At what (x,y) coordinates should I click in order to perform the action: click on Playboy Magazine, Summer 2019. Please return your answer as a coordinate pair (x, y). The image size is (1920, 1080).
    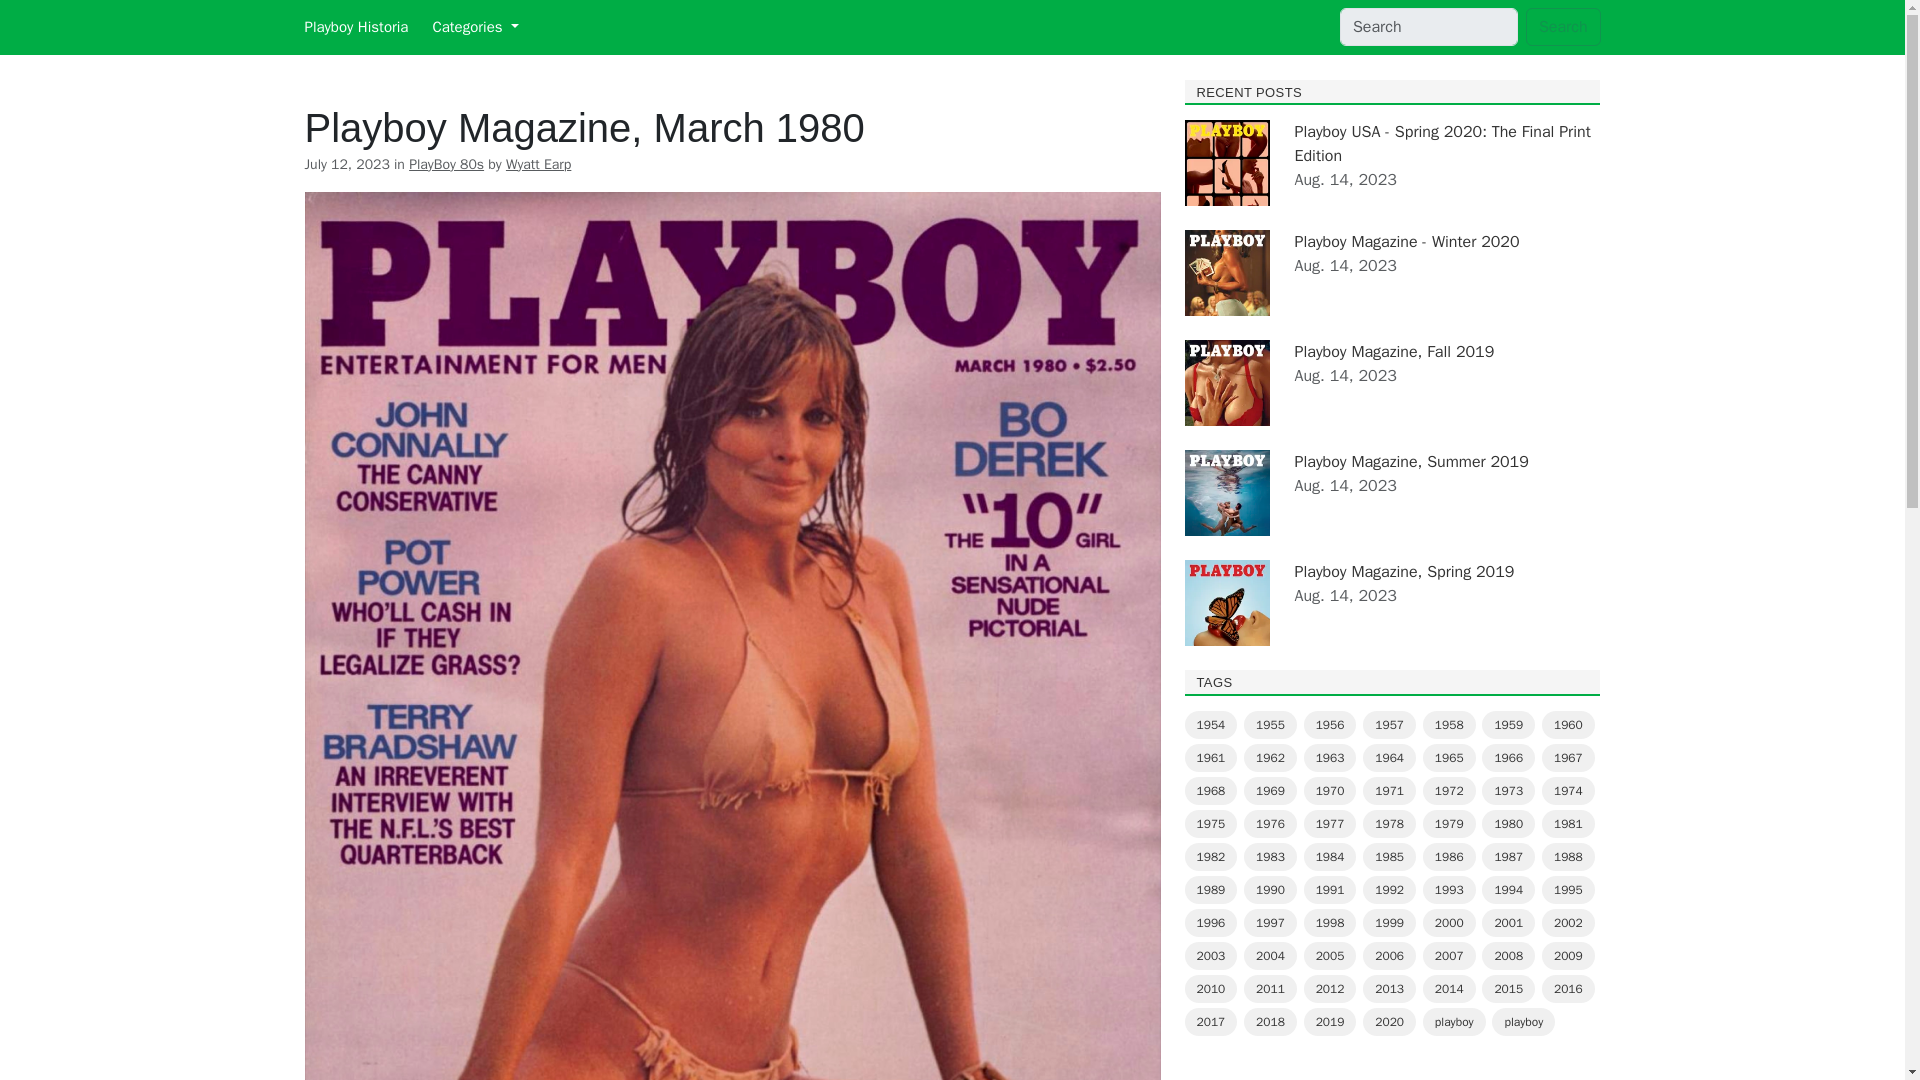
    Looking at the image, I should click on (1411, 462).